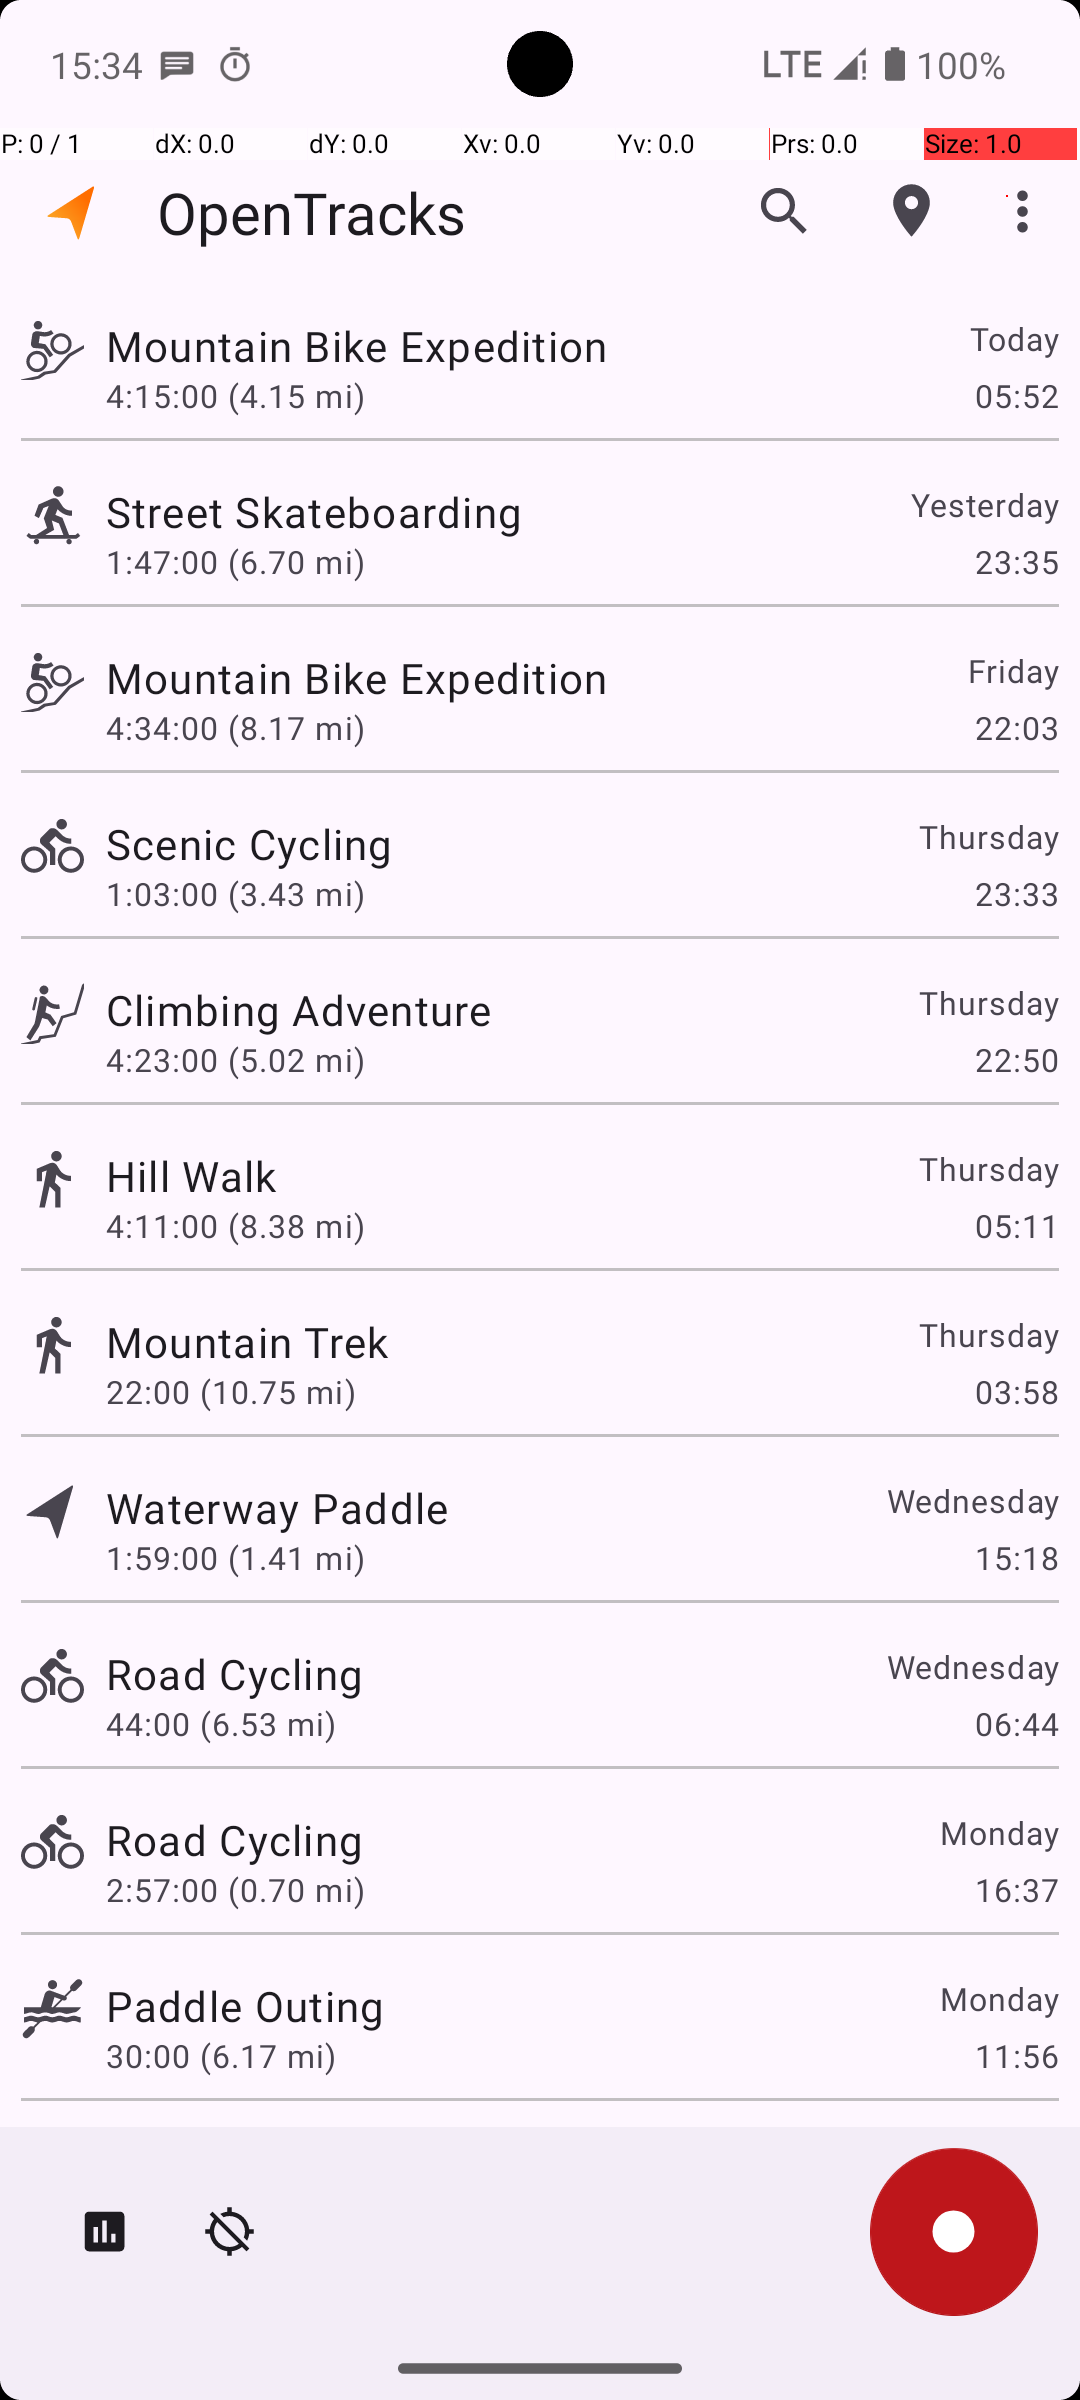 Image resolution: width=1080 pixels, height=2400 pixels. What do you see at coordinates (248, 1342) in the screenshot?
I see `Mountain Trek` at bounding box center [248, 1342].